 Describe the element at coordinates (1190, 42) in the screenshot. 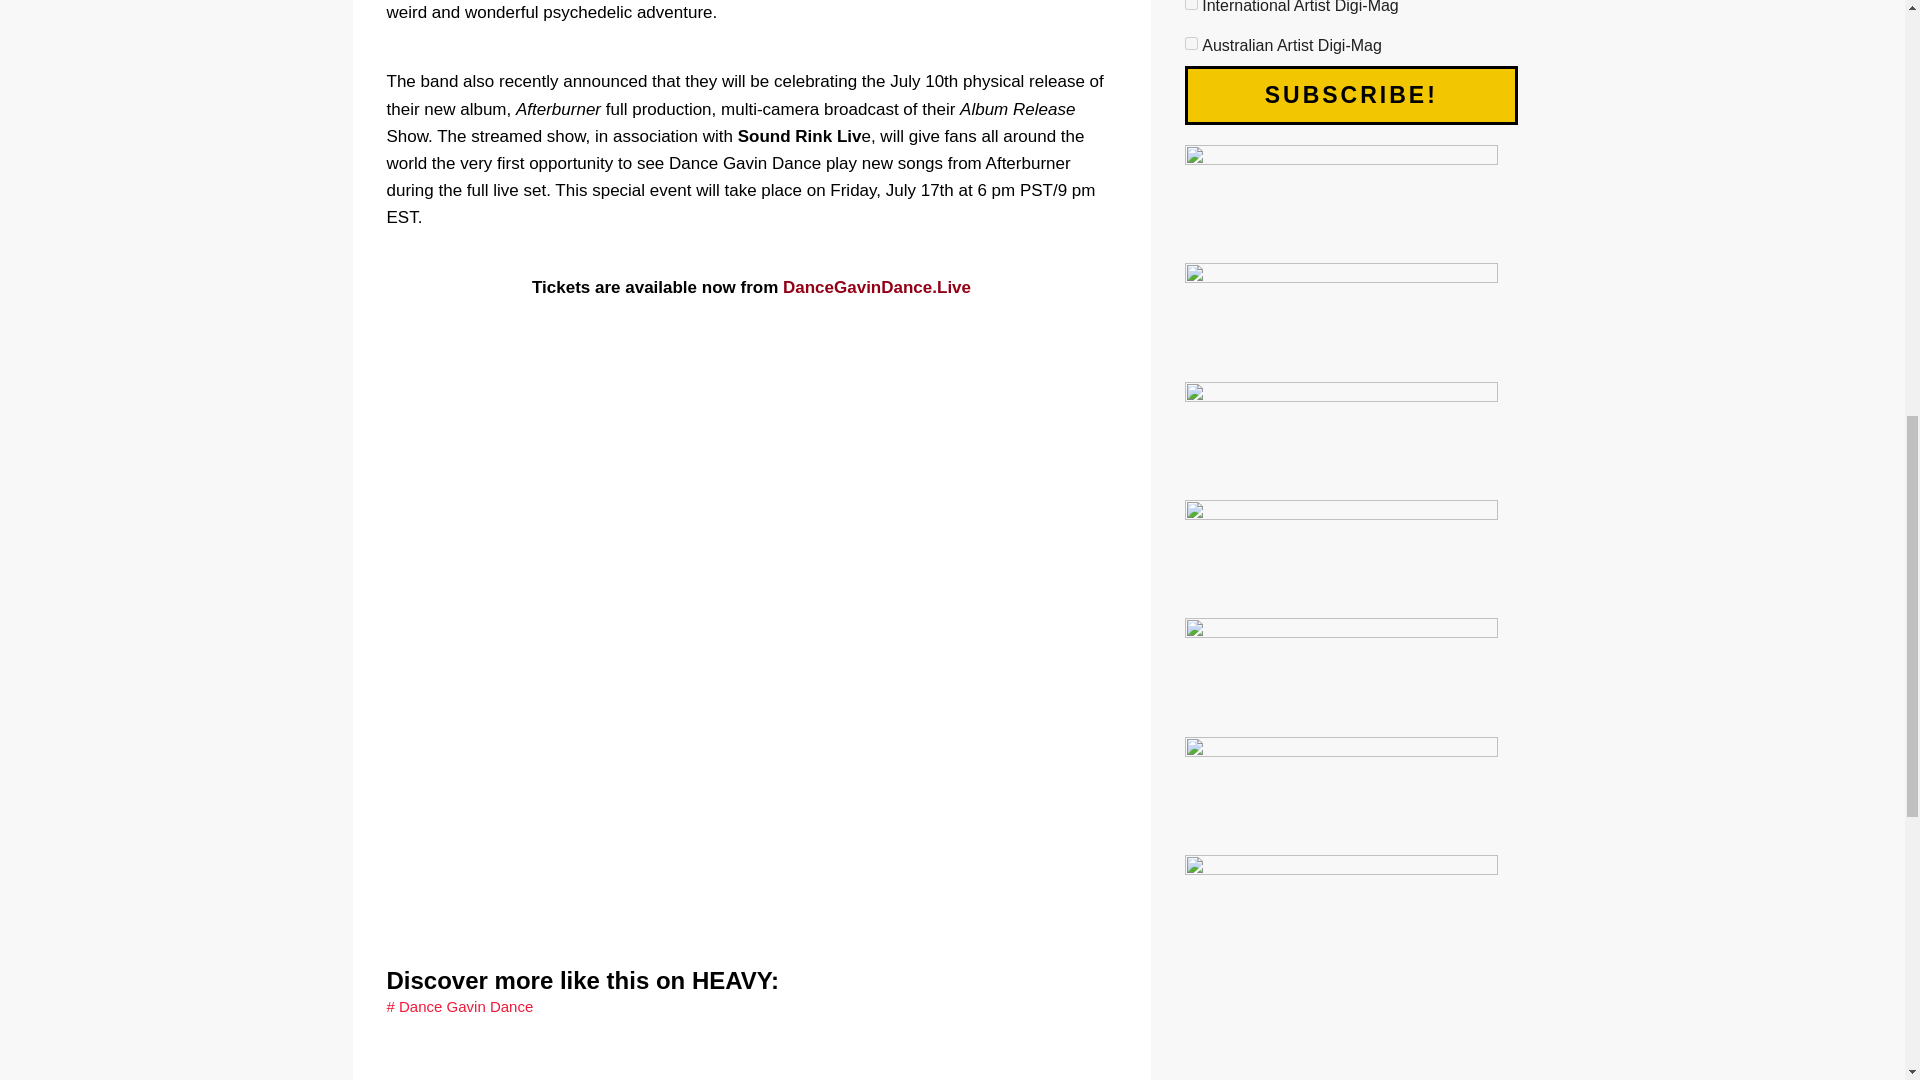

I see `  Australian Artist Digi-Mag` at that location.